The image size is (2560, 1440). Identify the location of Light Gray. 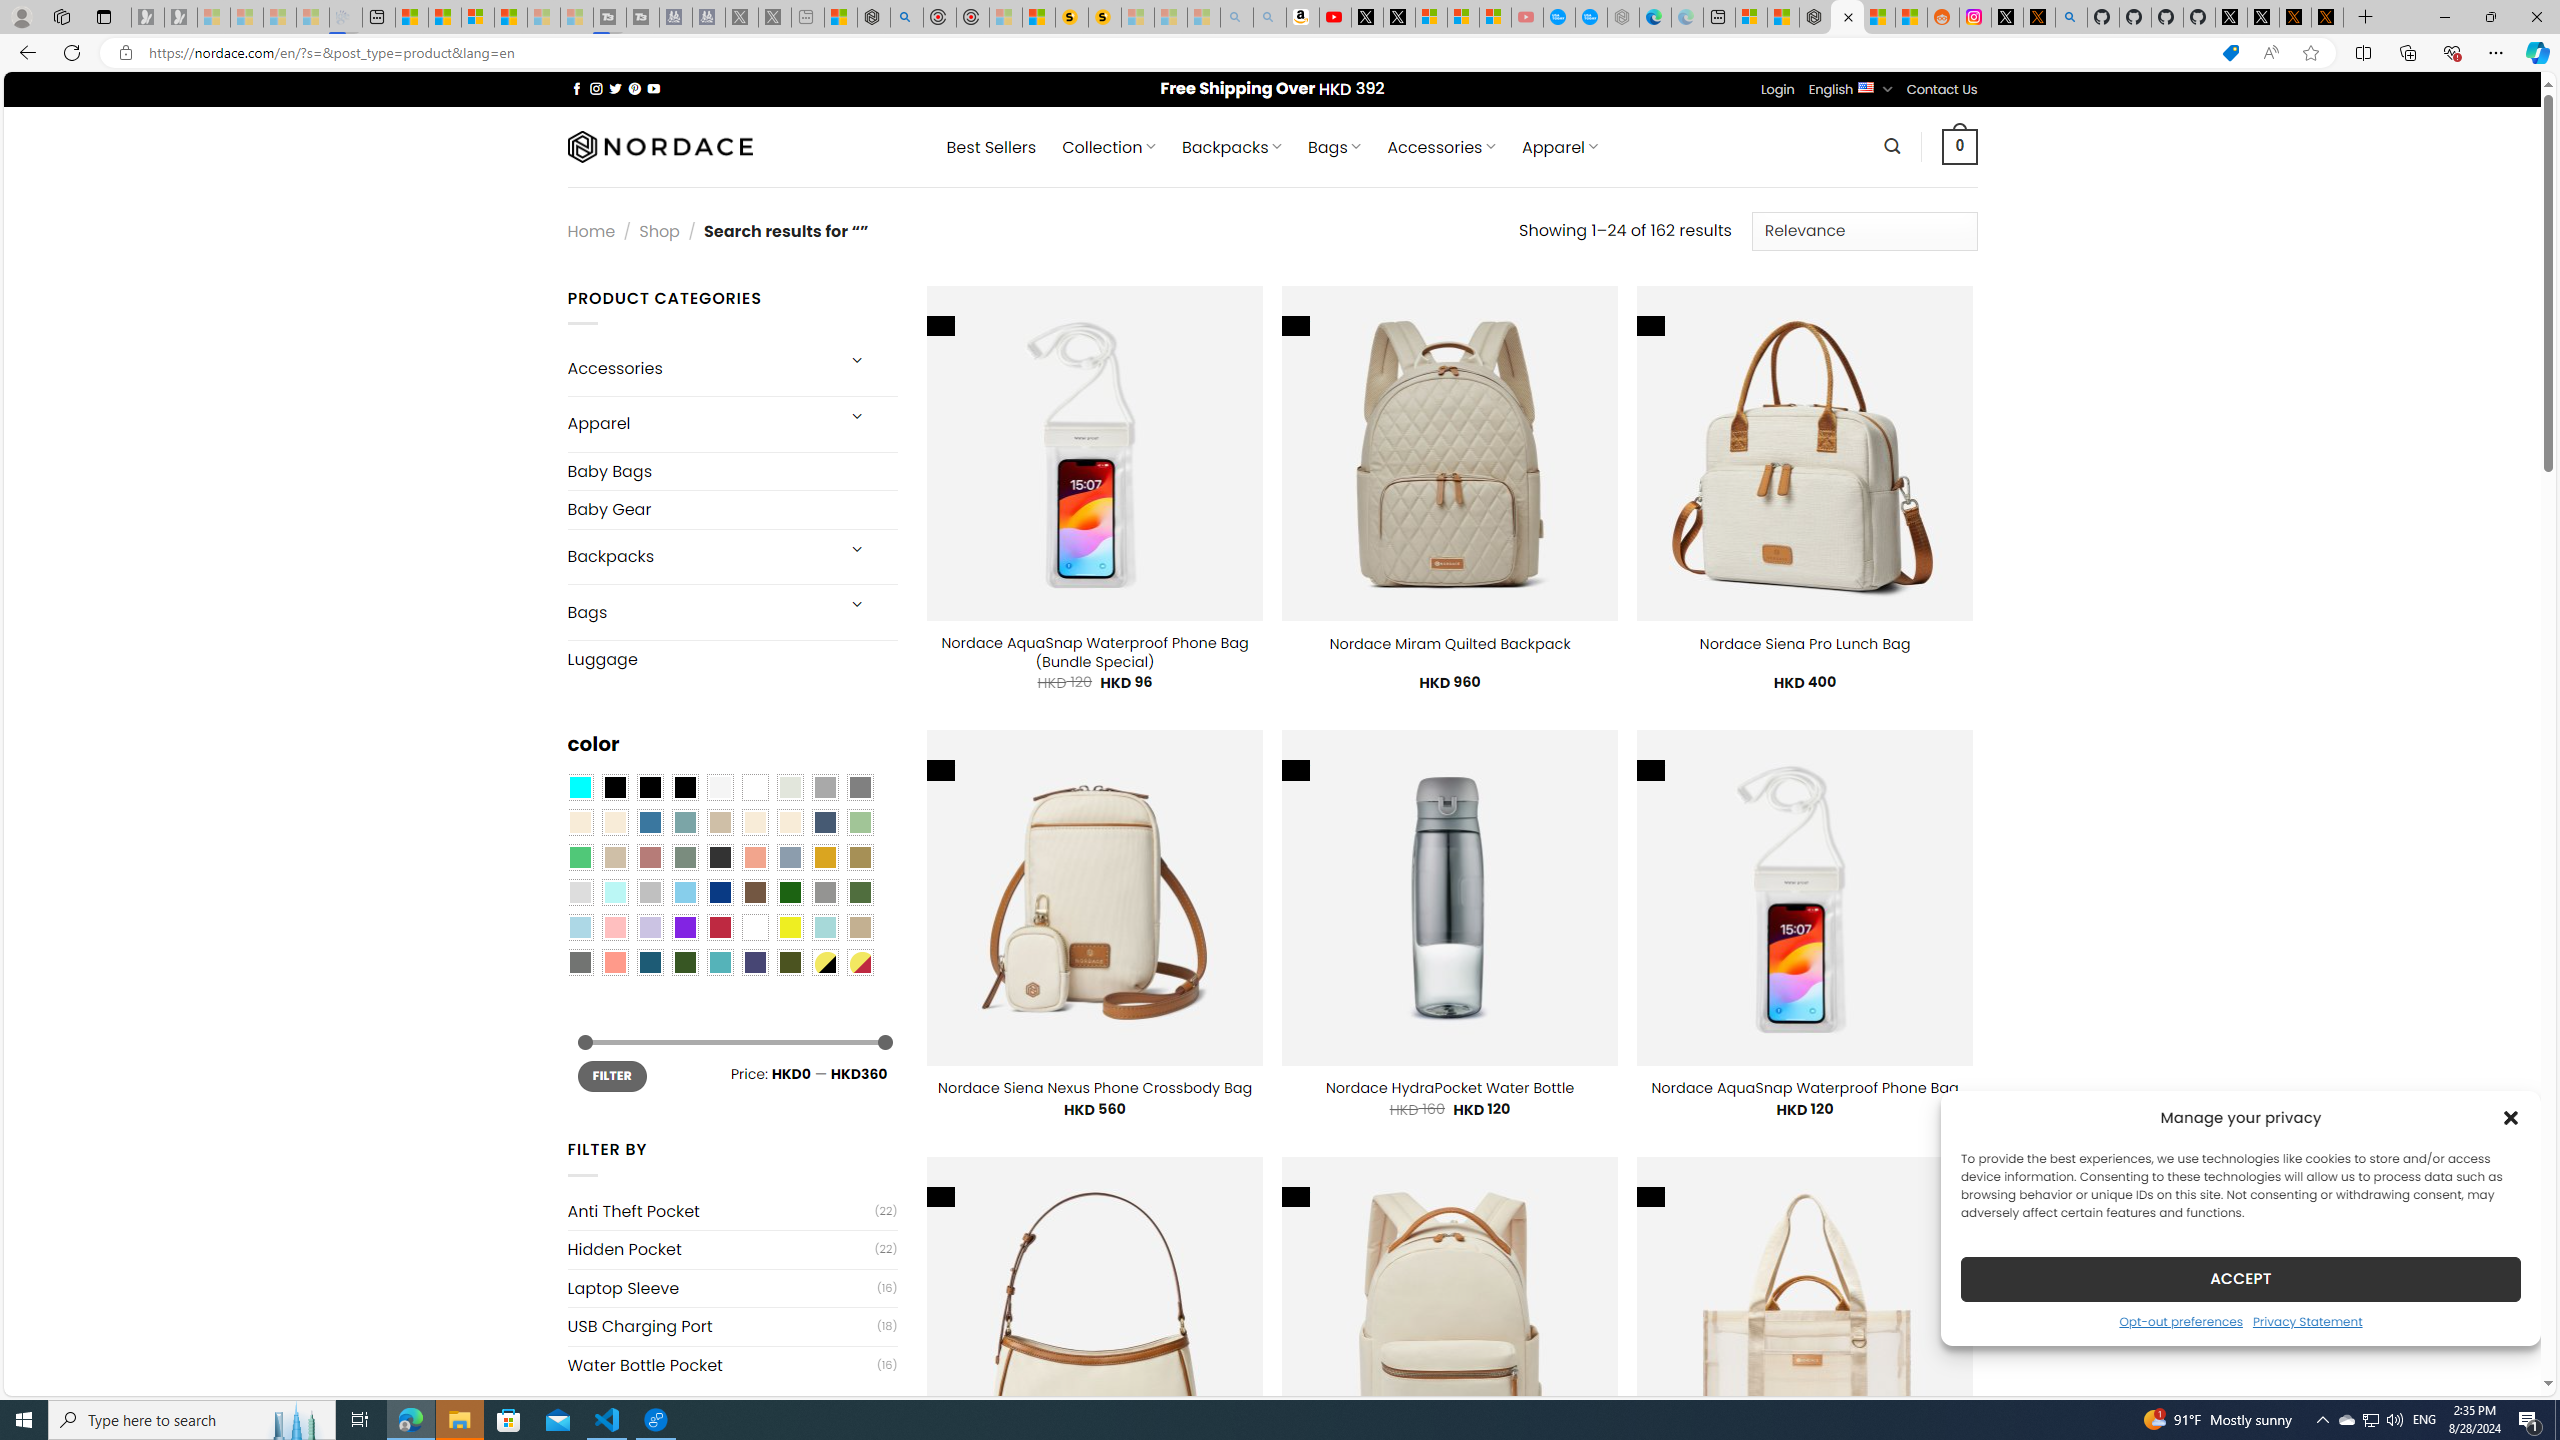
(579, 892).